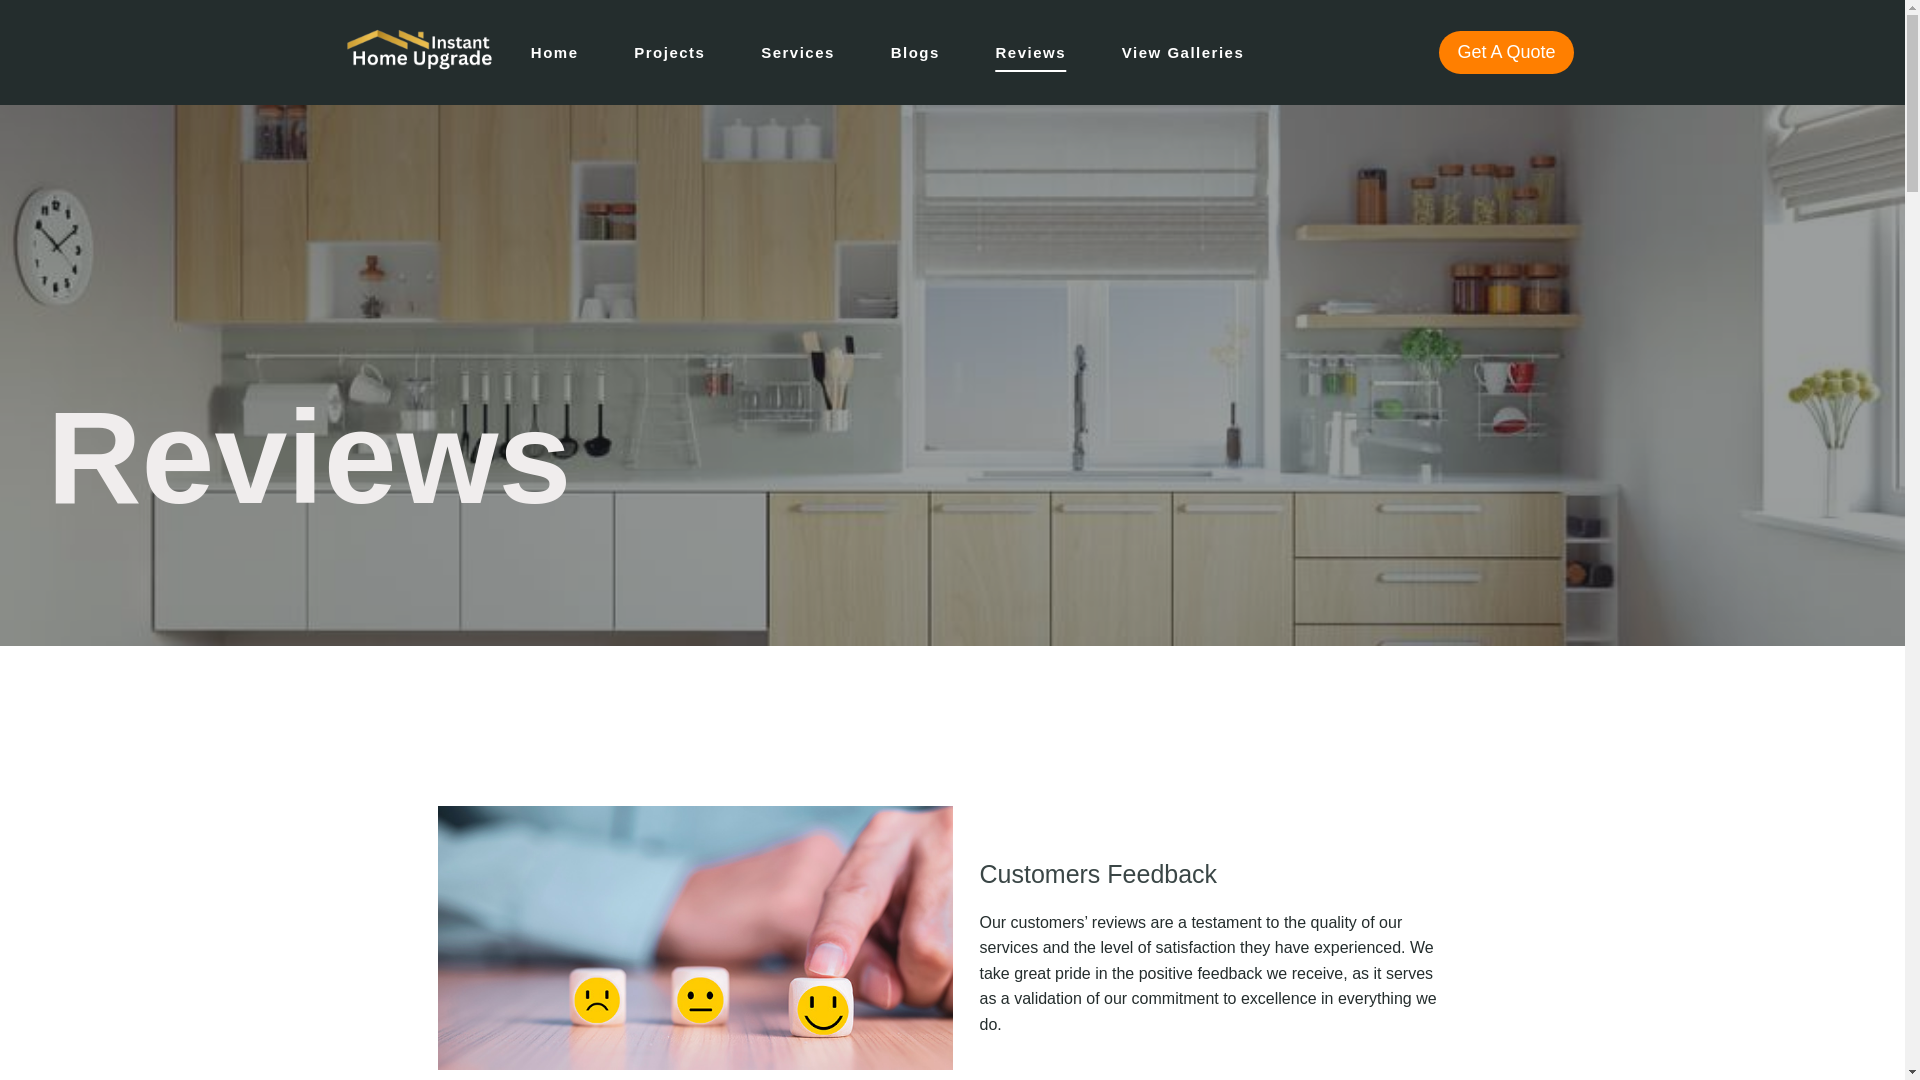 This screenshot has width=1920, height=1080. I want to click on Get A Quote, so click(1505, 52).